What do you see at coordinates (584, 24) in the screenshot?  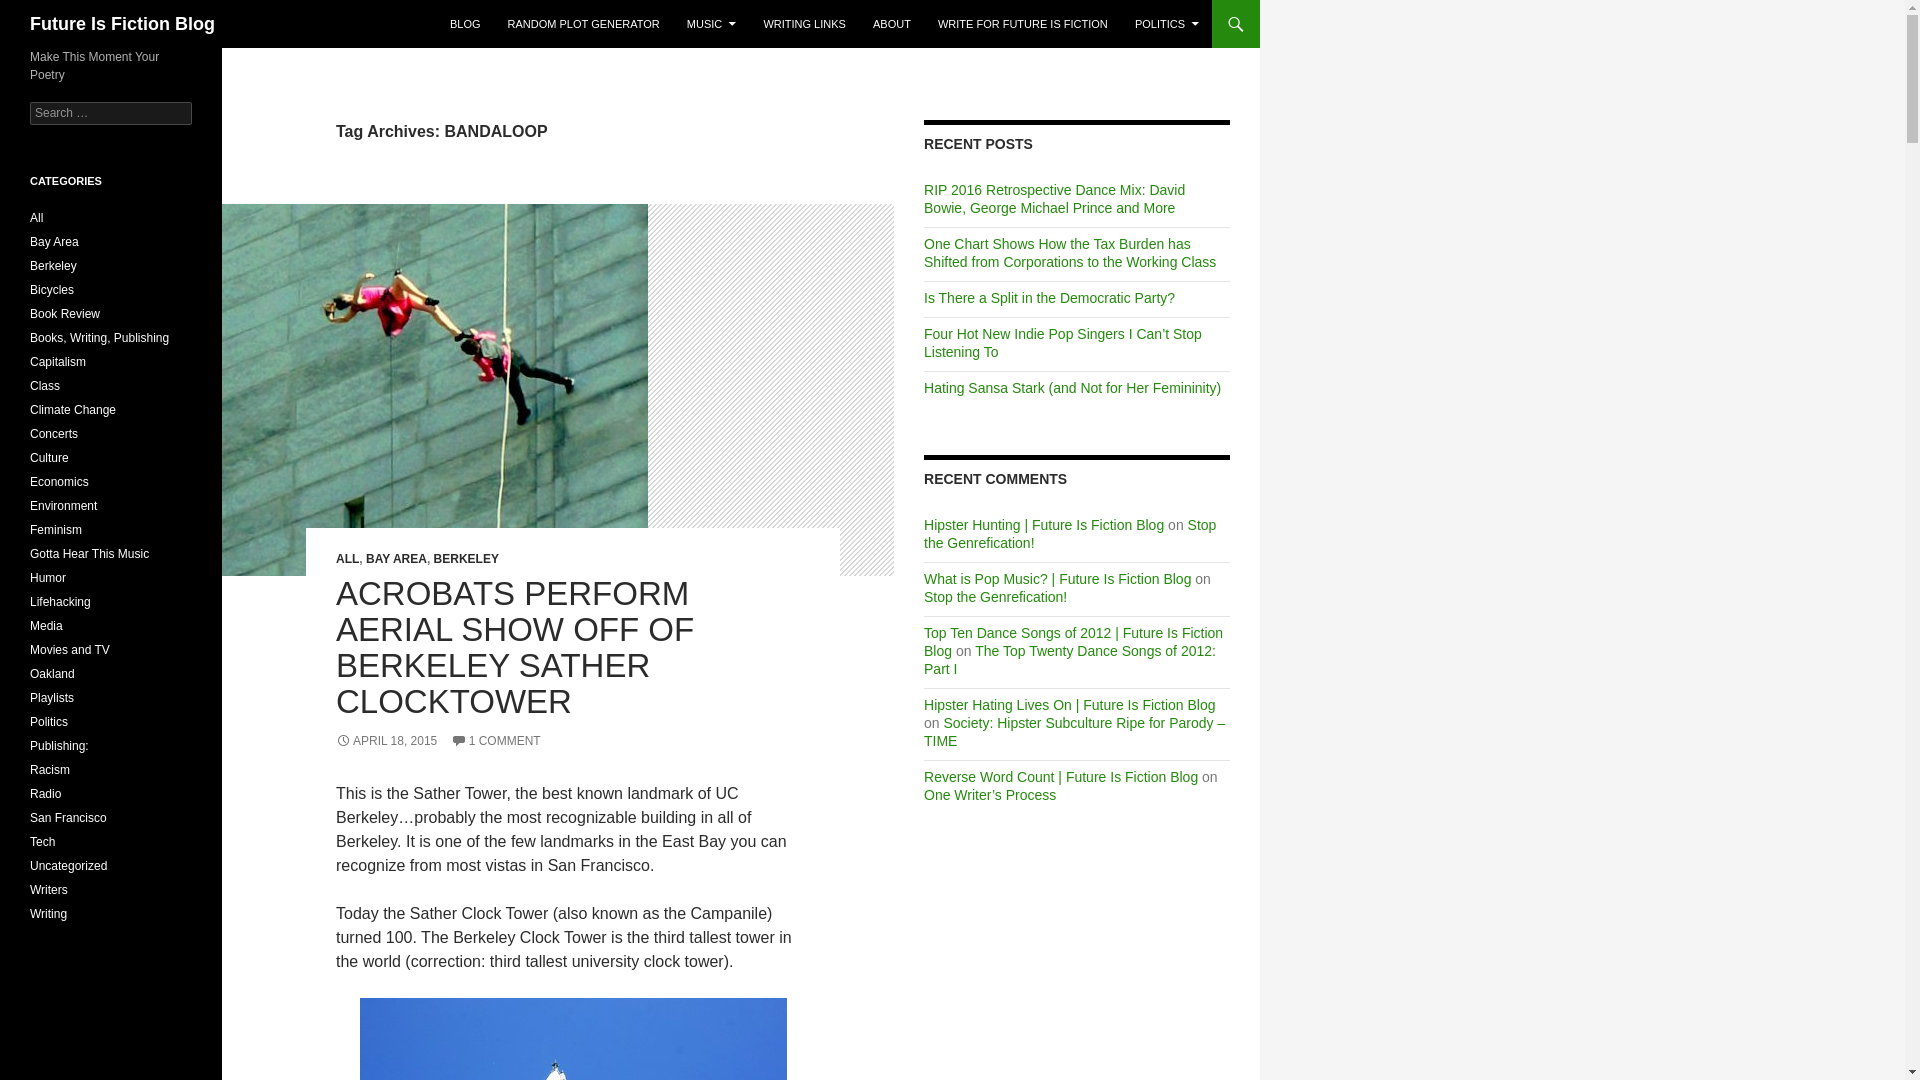 I see `RANDOM PLOT GENERATOR` at bounding box center [584, 24].